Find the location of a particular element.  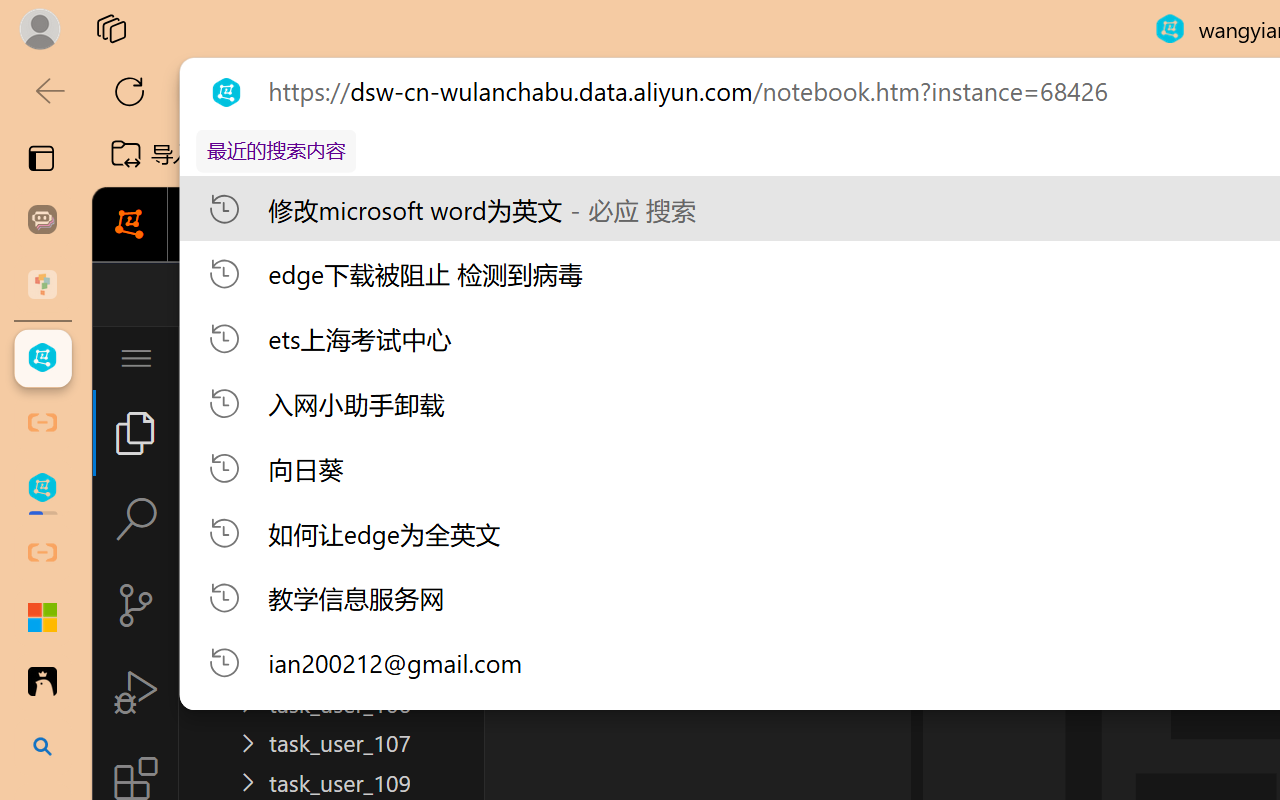

Terminal is located at coordinates (1046, 225).